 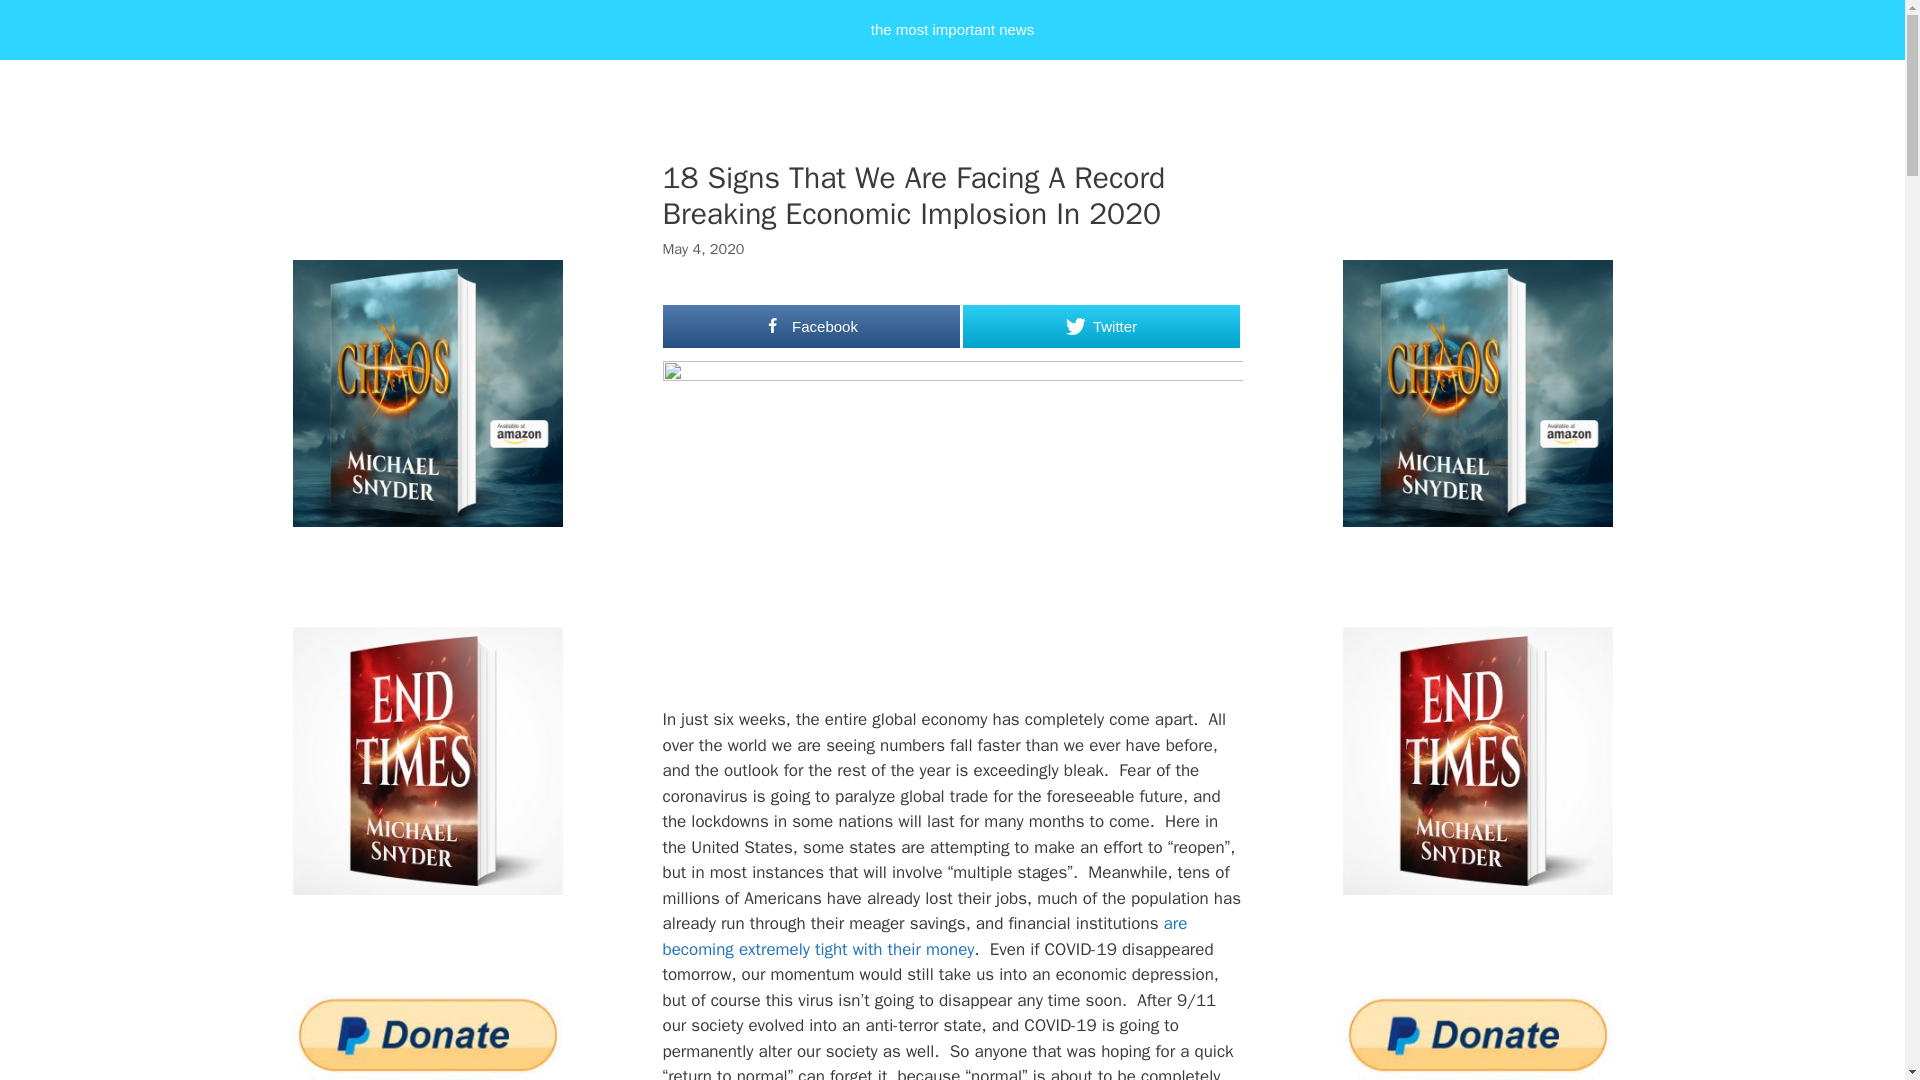 I want to click on the most important news, so click(x=952, y=30).